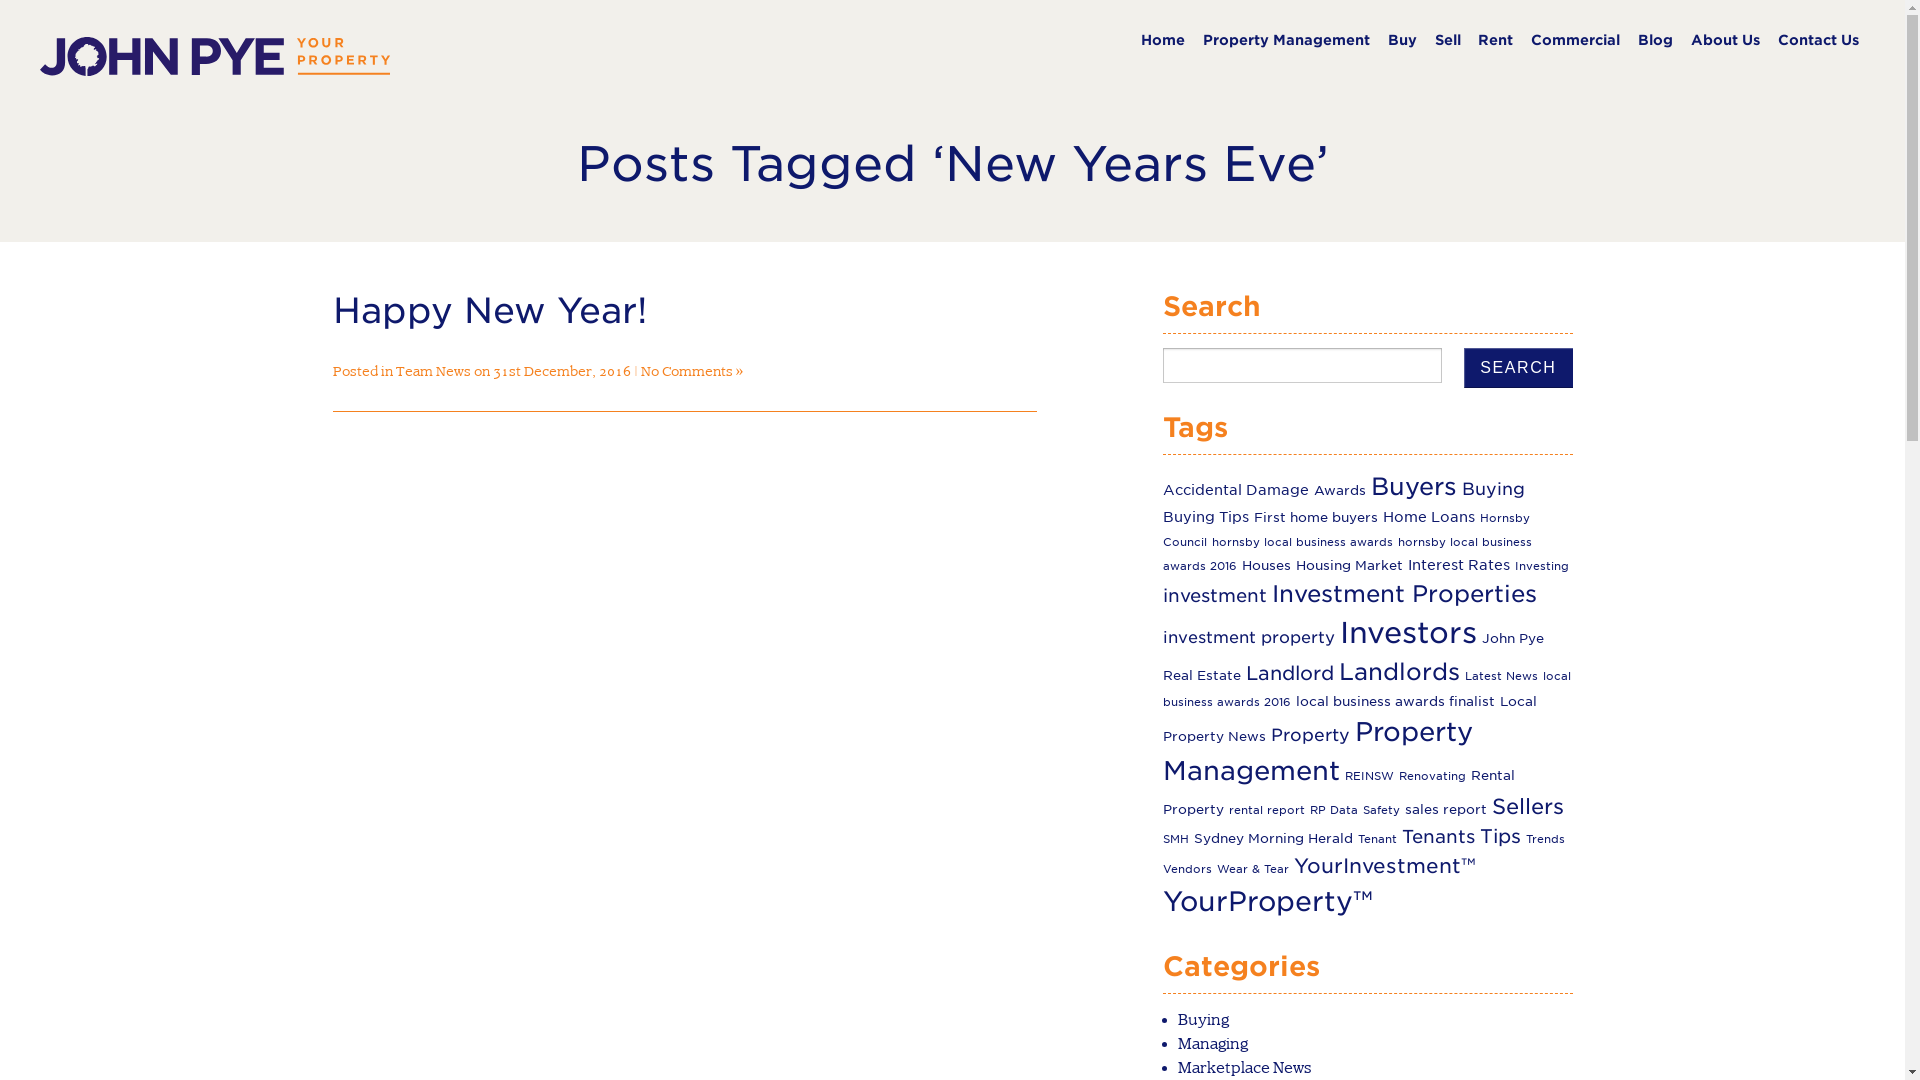  Describe the element at coordinates (1215, 596) in the screenshot. I see `investment` at that location.